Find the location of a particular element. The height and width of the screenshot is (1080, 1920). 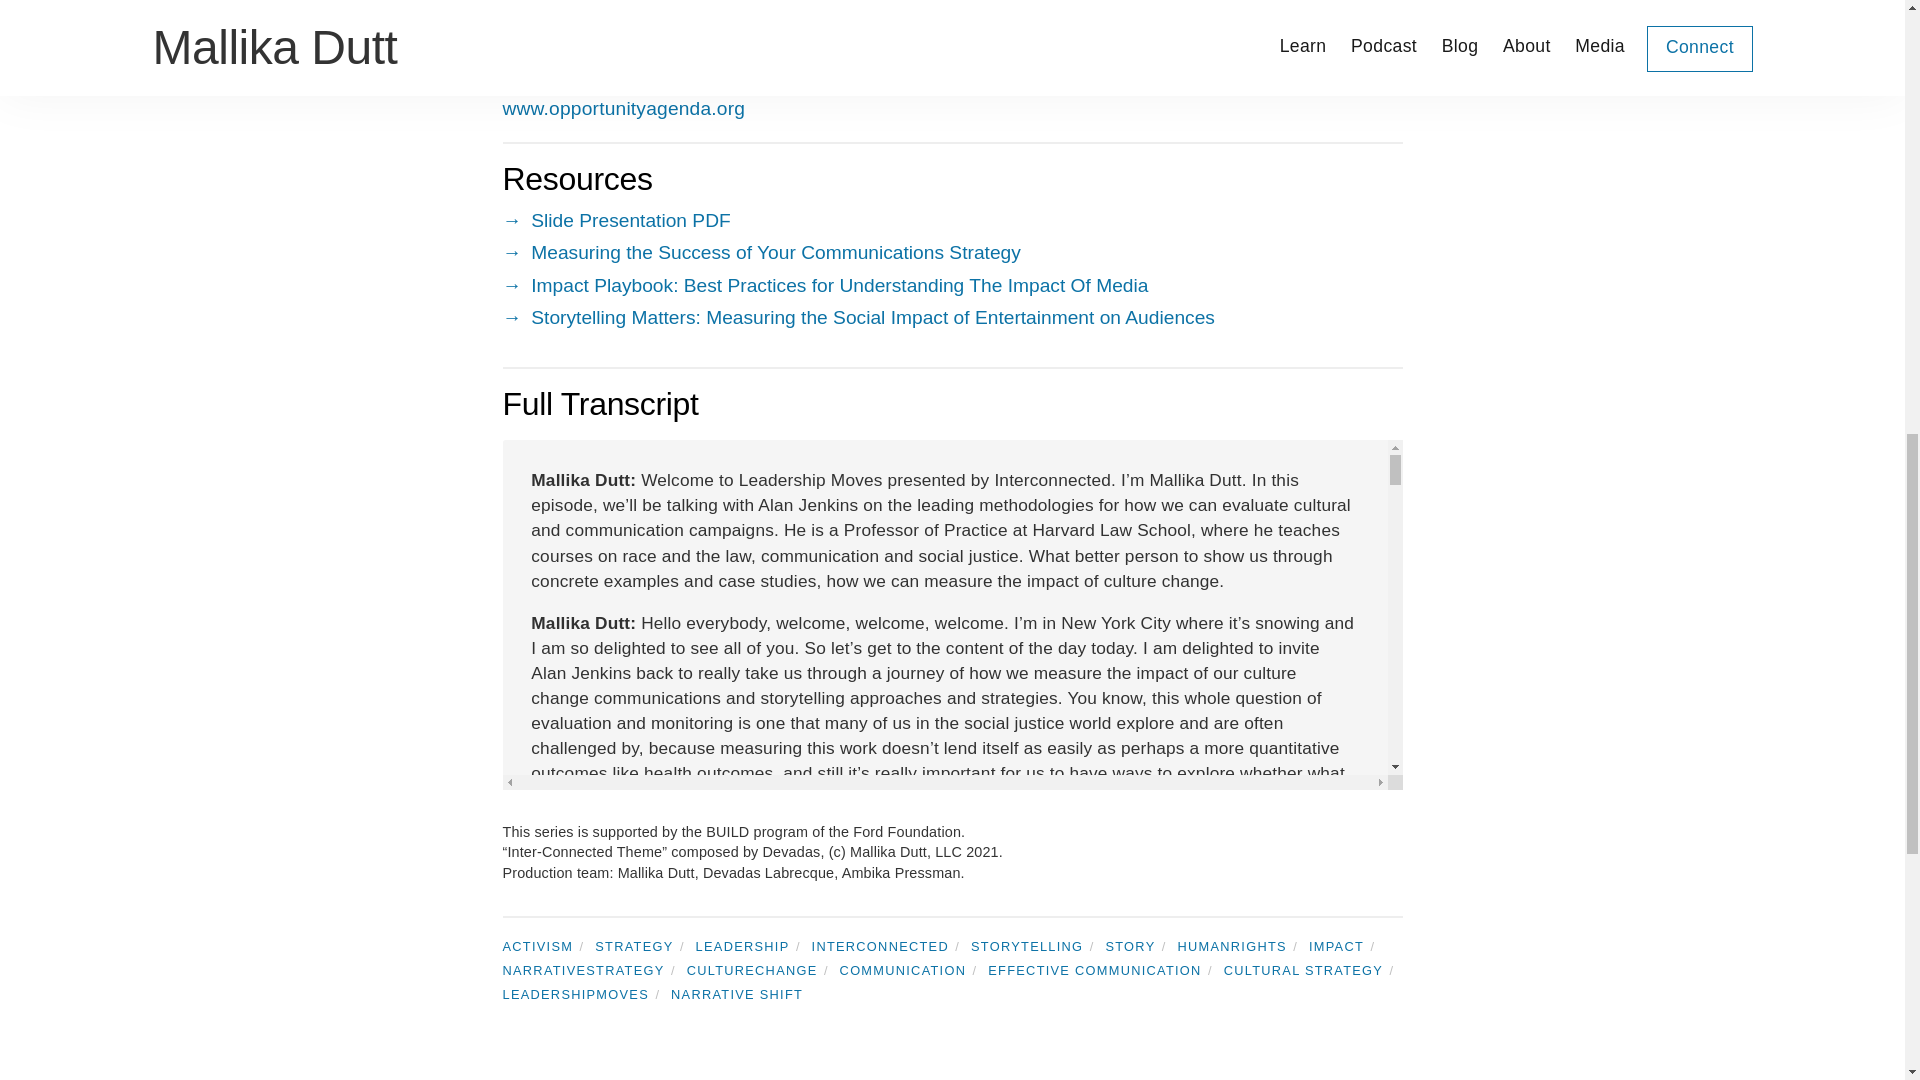

LEADERSHIPMOVES is located at coordinates (584, 994).